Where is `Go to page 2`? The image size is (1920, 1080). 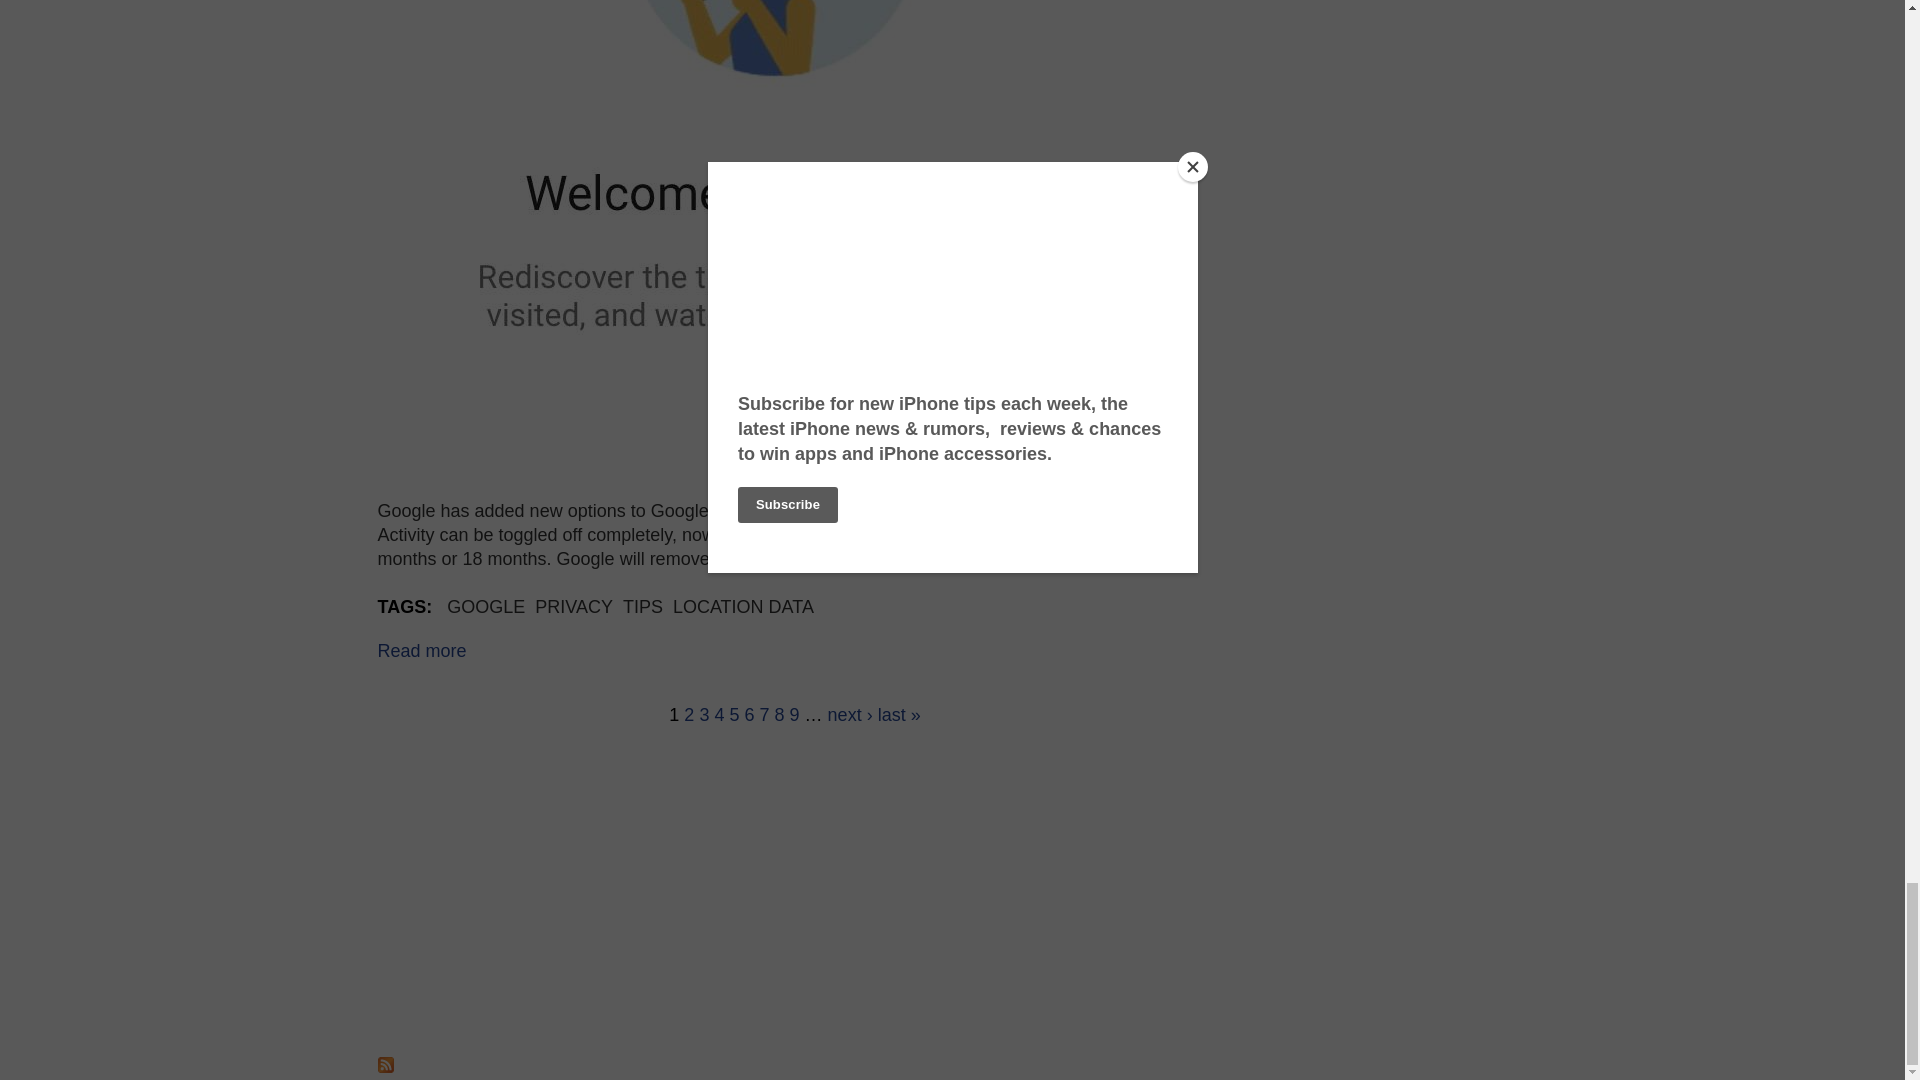
Go to page 2 is located at coordinates (688, 714).